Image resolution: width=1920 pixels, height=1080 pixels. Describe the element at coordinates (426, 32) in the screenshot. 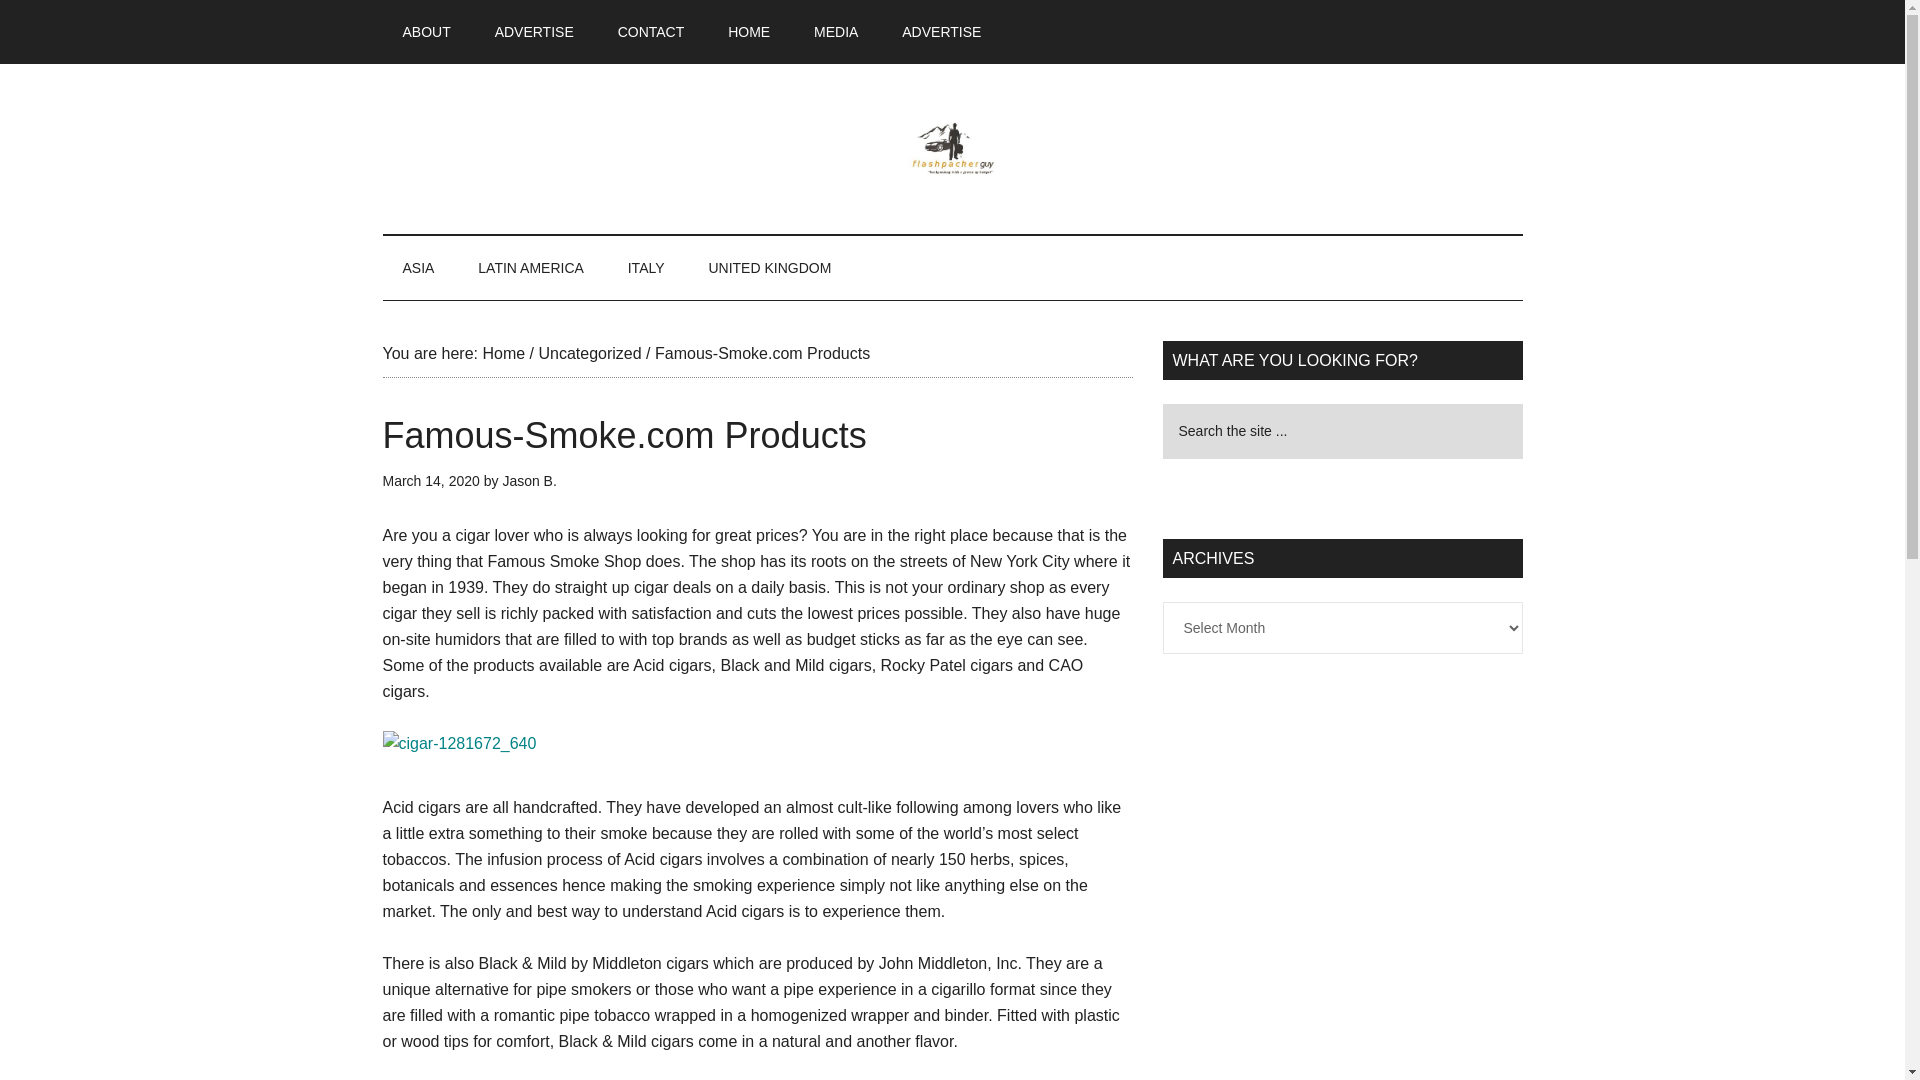

I see `ABOUT` at that location.